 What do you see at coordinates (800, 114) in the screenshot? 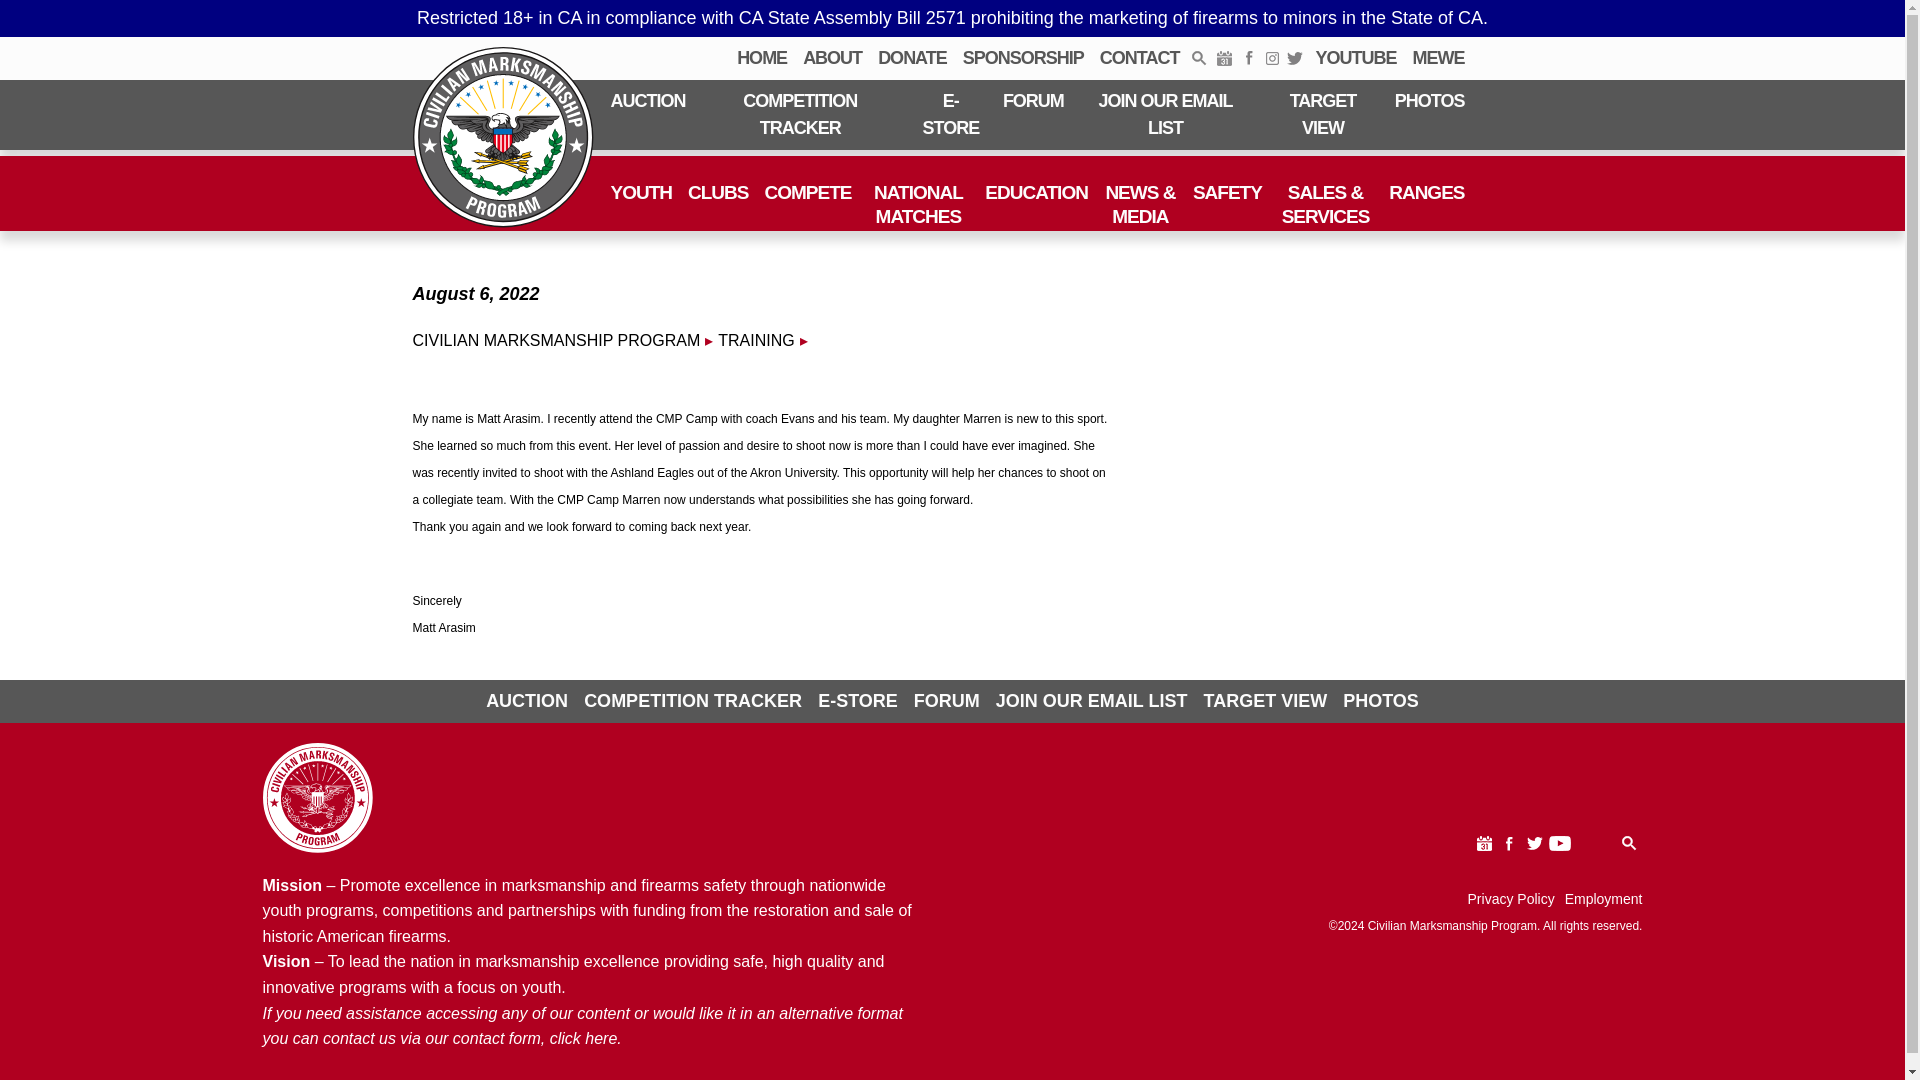
I see `COMPETITION TRACKER` at bounding box center [800, 114].